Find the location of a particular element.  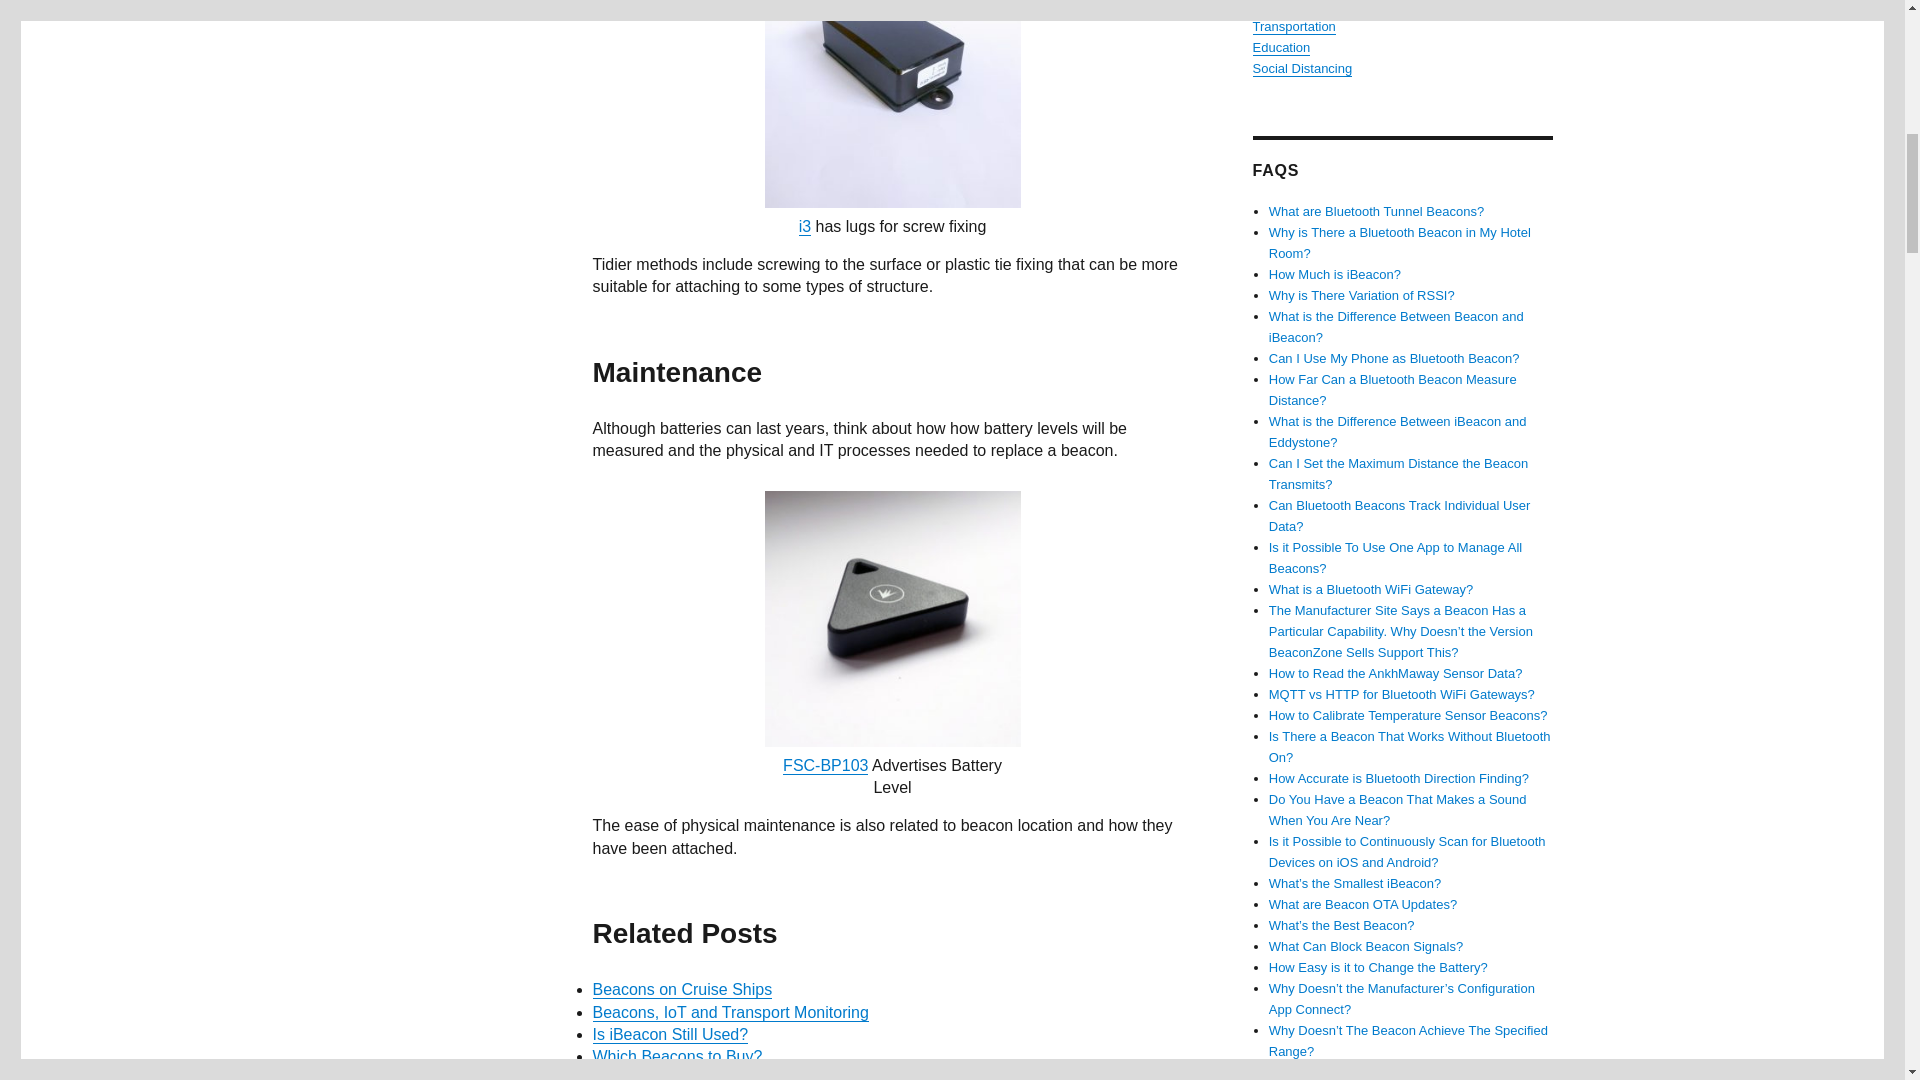

Beacons on Cruise Ships is located at coordinates (681, 988).